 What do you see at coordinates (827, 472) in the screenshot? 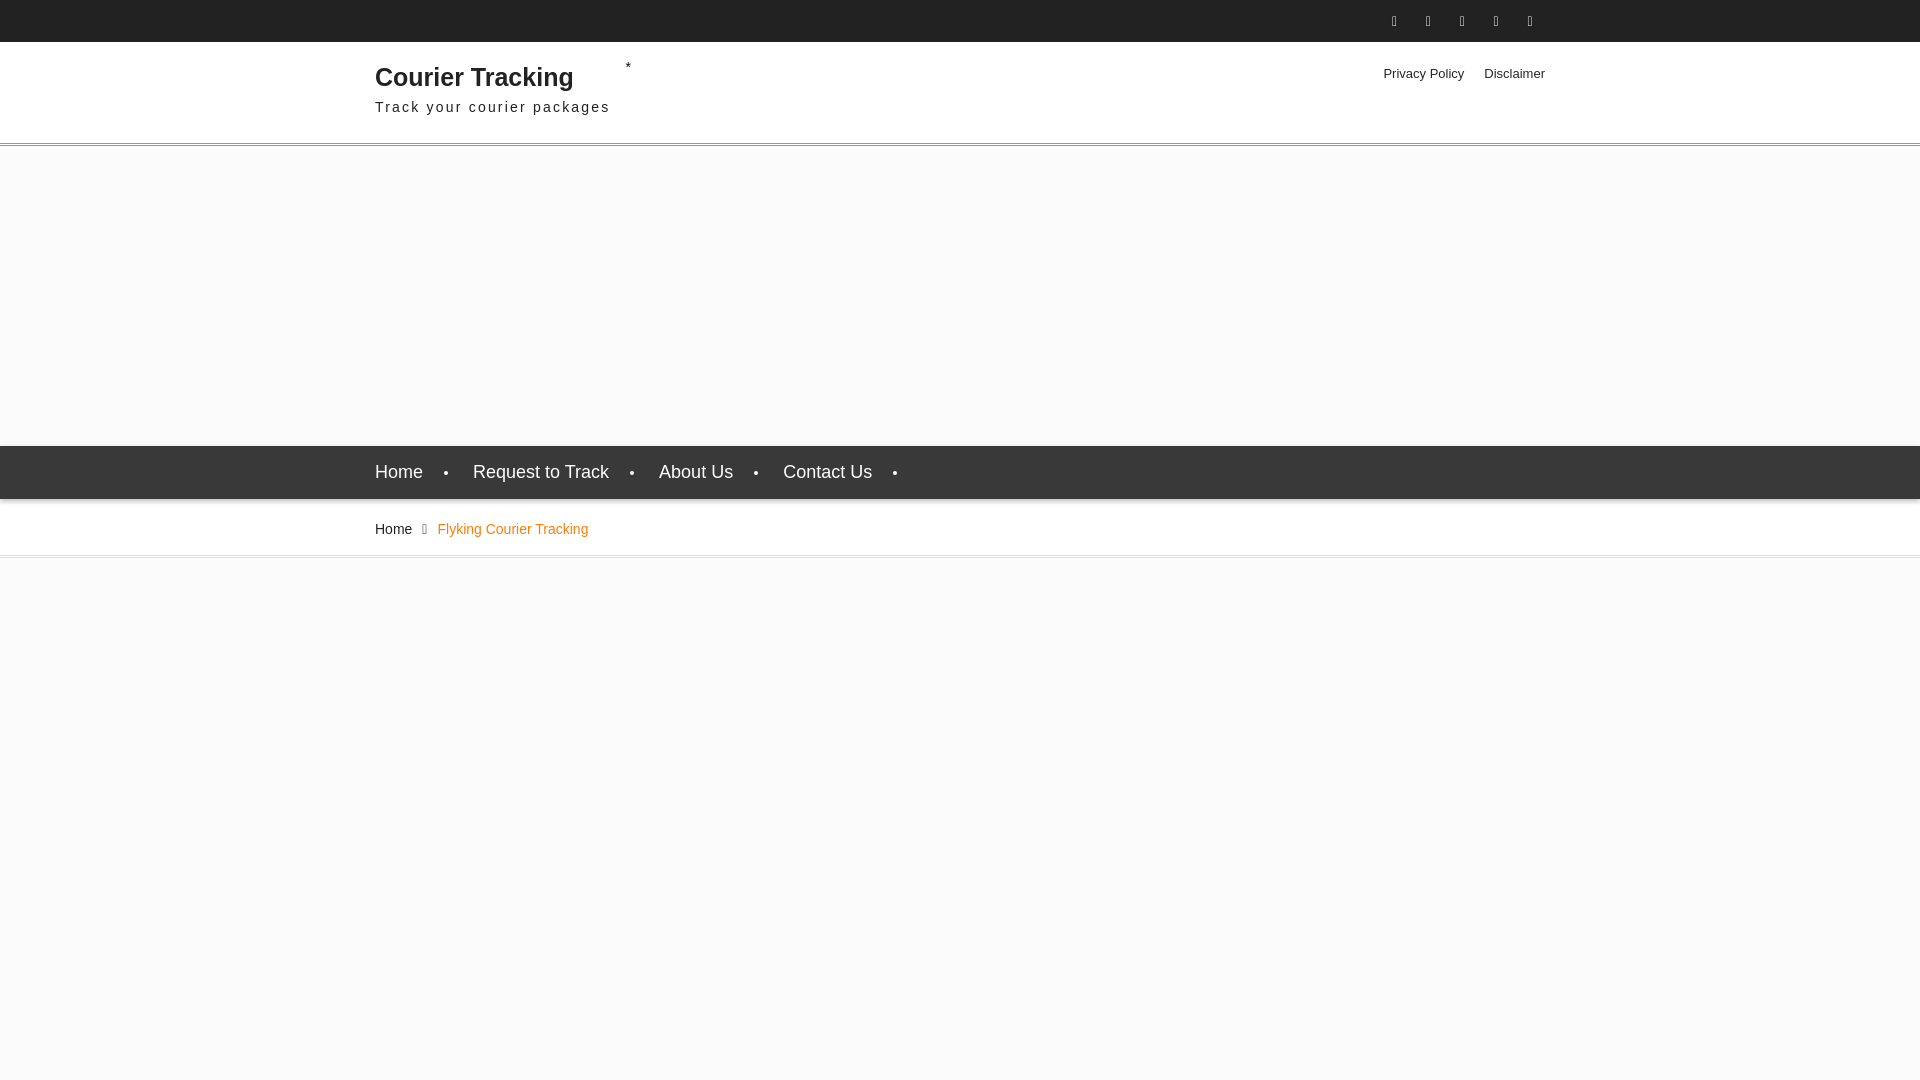
I see `Contact Us` at bounding box center [827, 472].